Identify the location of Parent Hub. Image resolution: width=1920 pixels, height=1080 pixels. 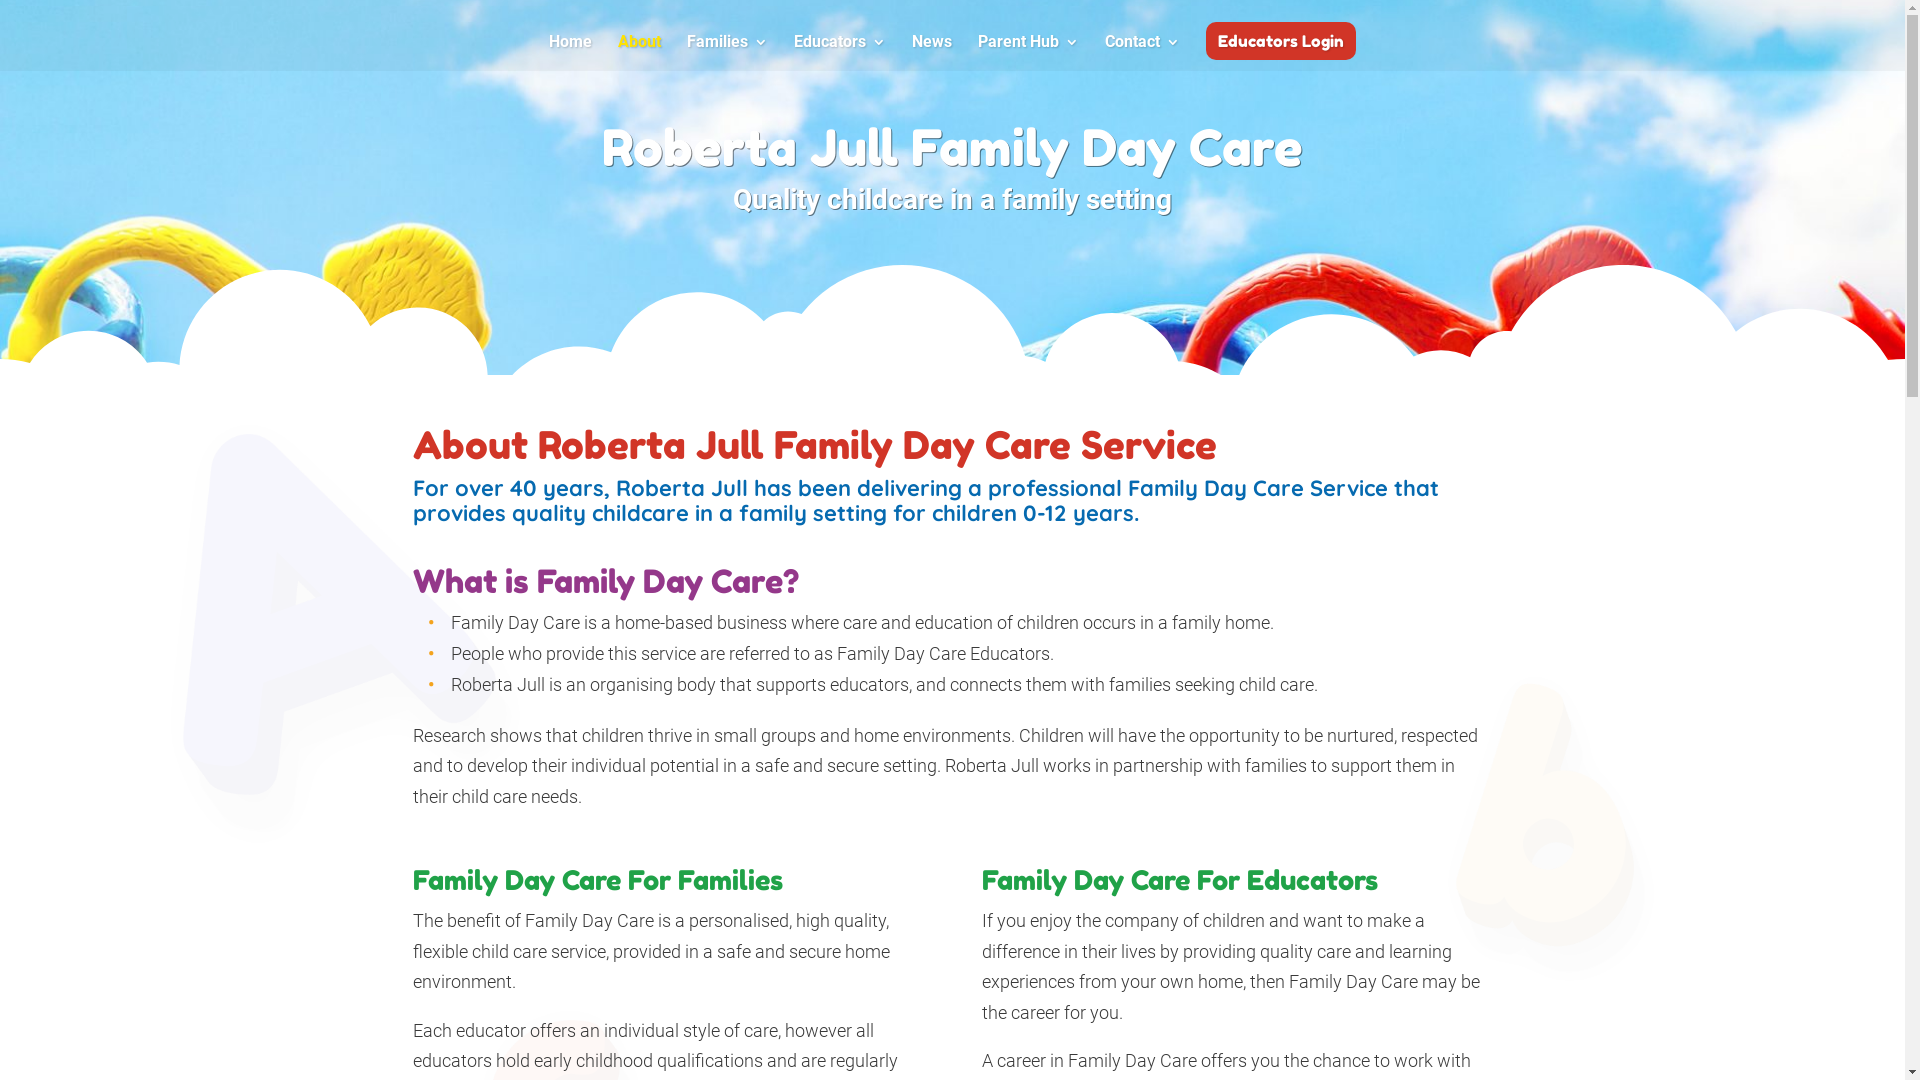
(1028, 53).